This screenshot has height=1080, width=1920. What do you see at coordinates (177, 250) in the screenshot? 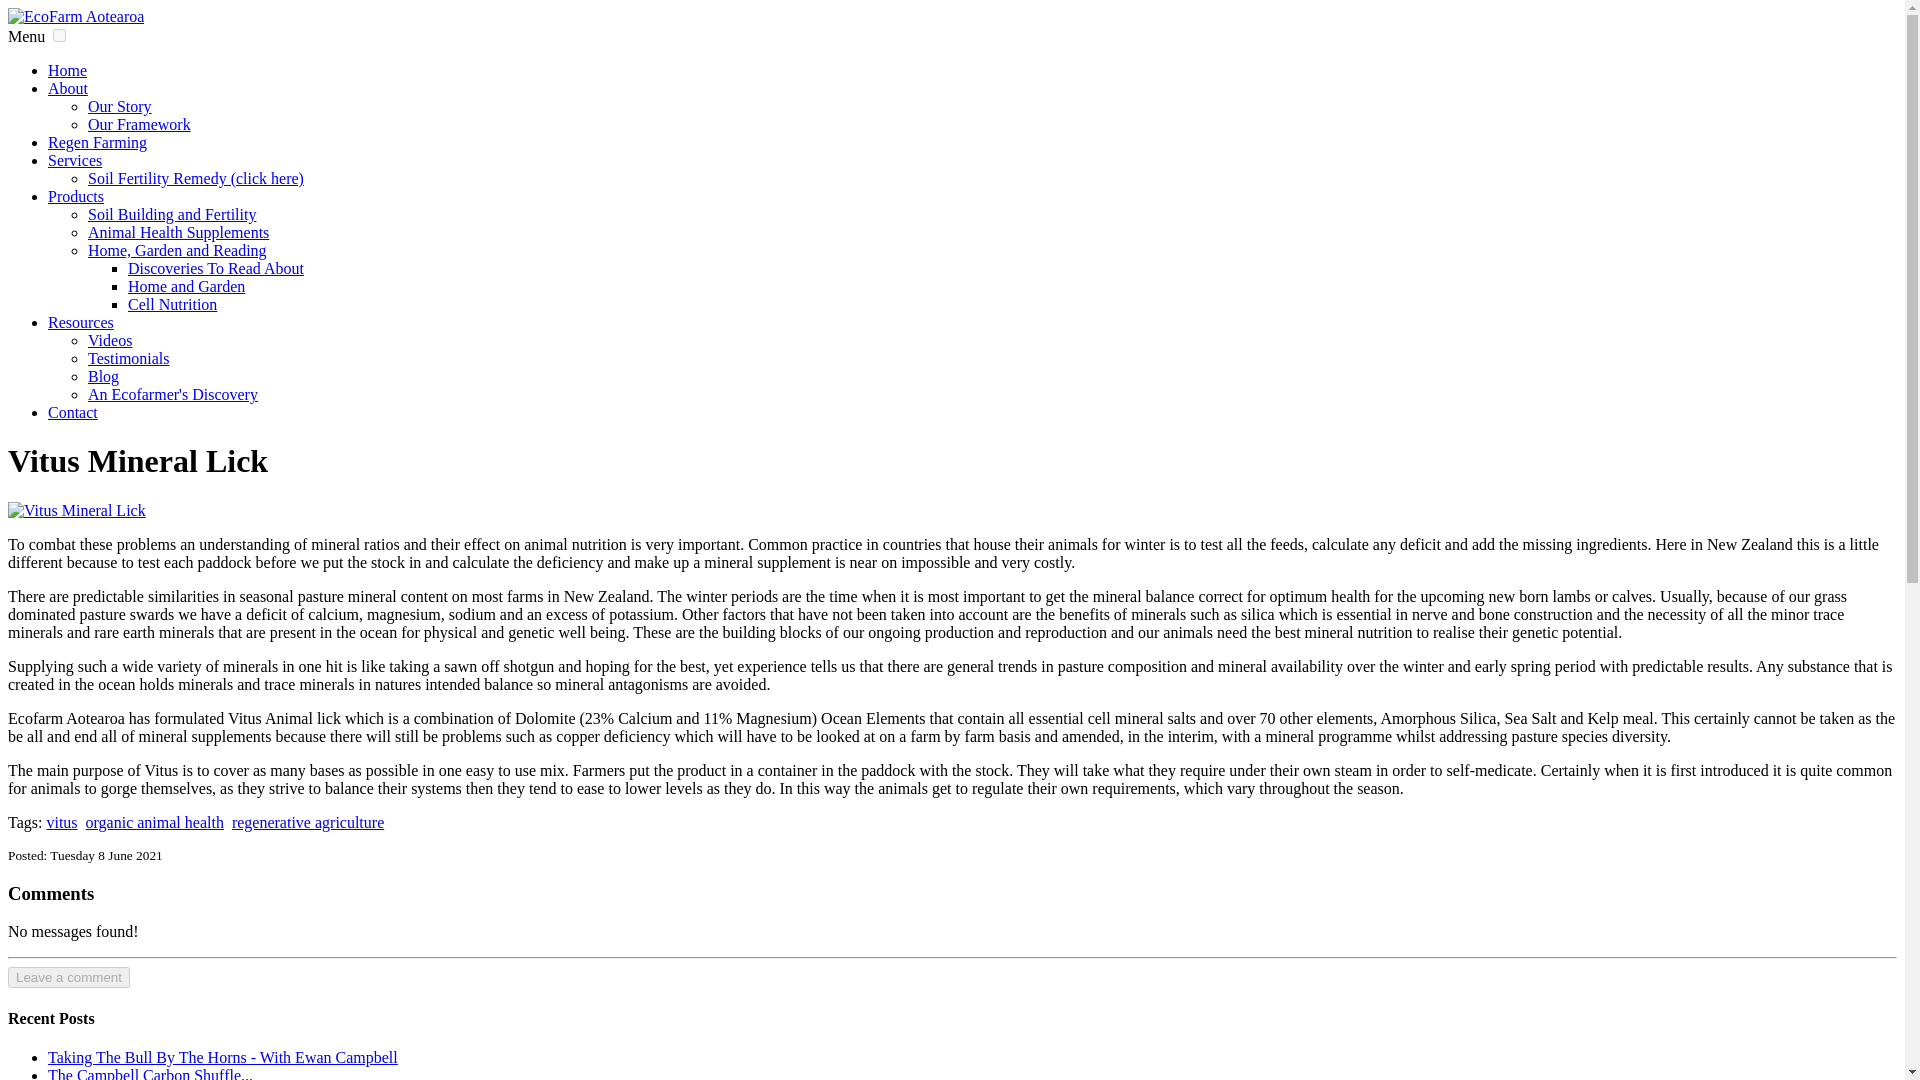
I see `Home, Garden and Reading` at bounding box center [177, 250].